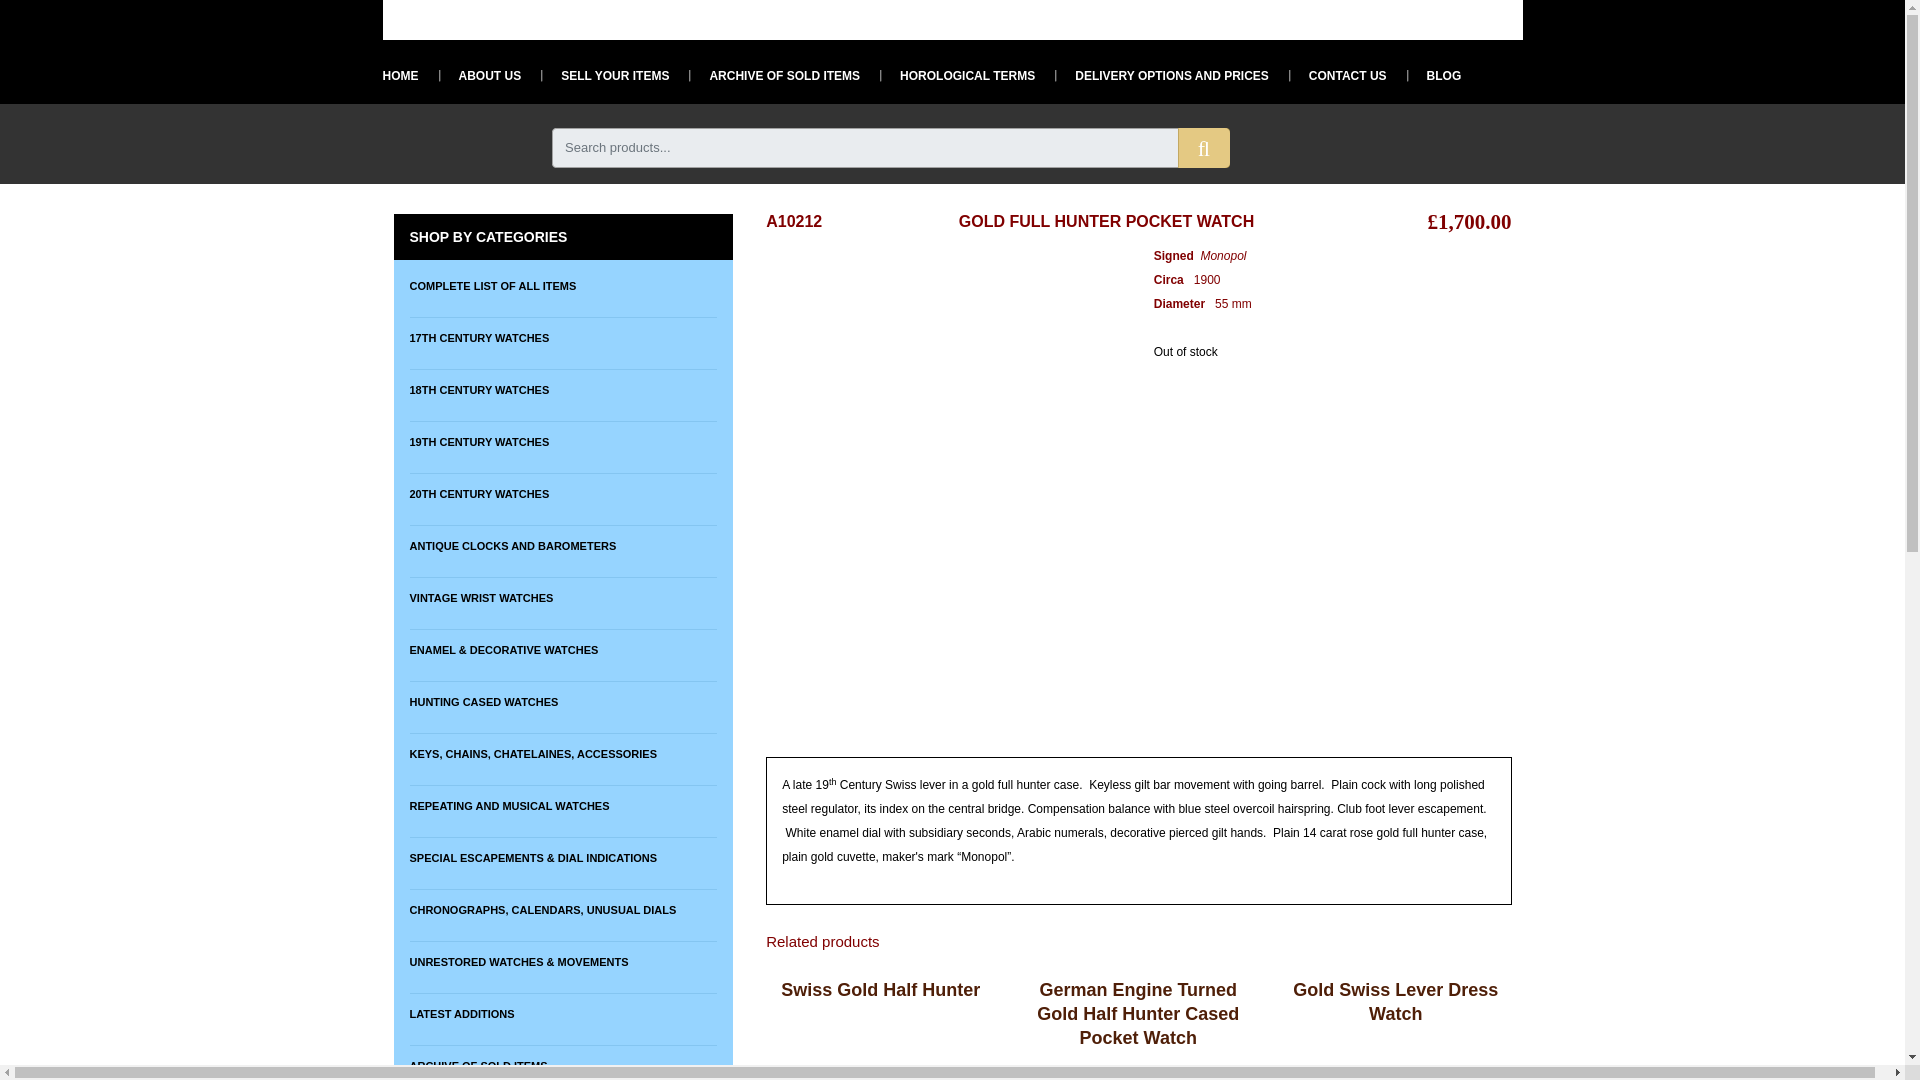 The width and height of the screenshot is (1920, 1080). I want to click on HOME, so click(400, 75).